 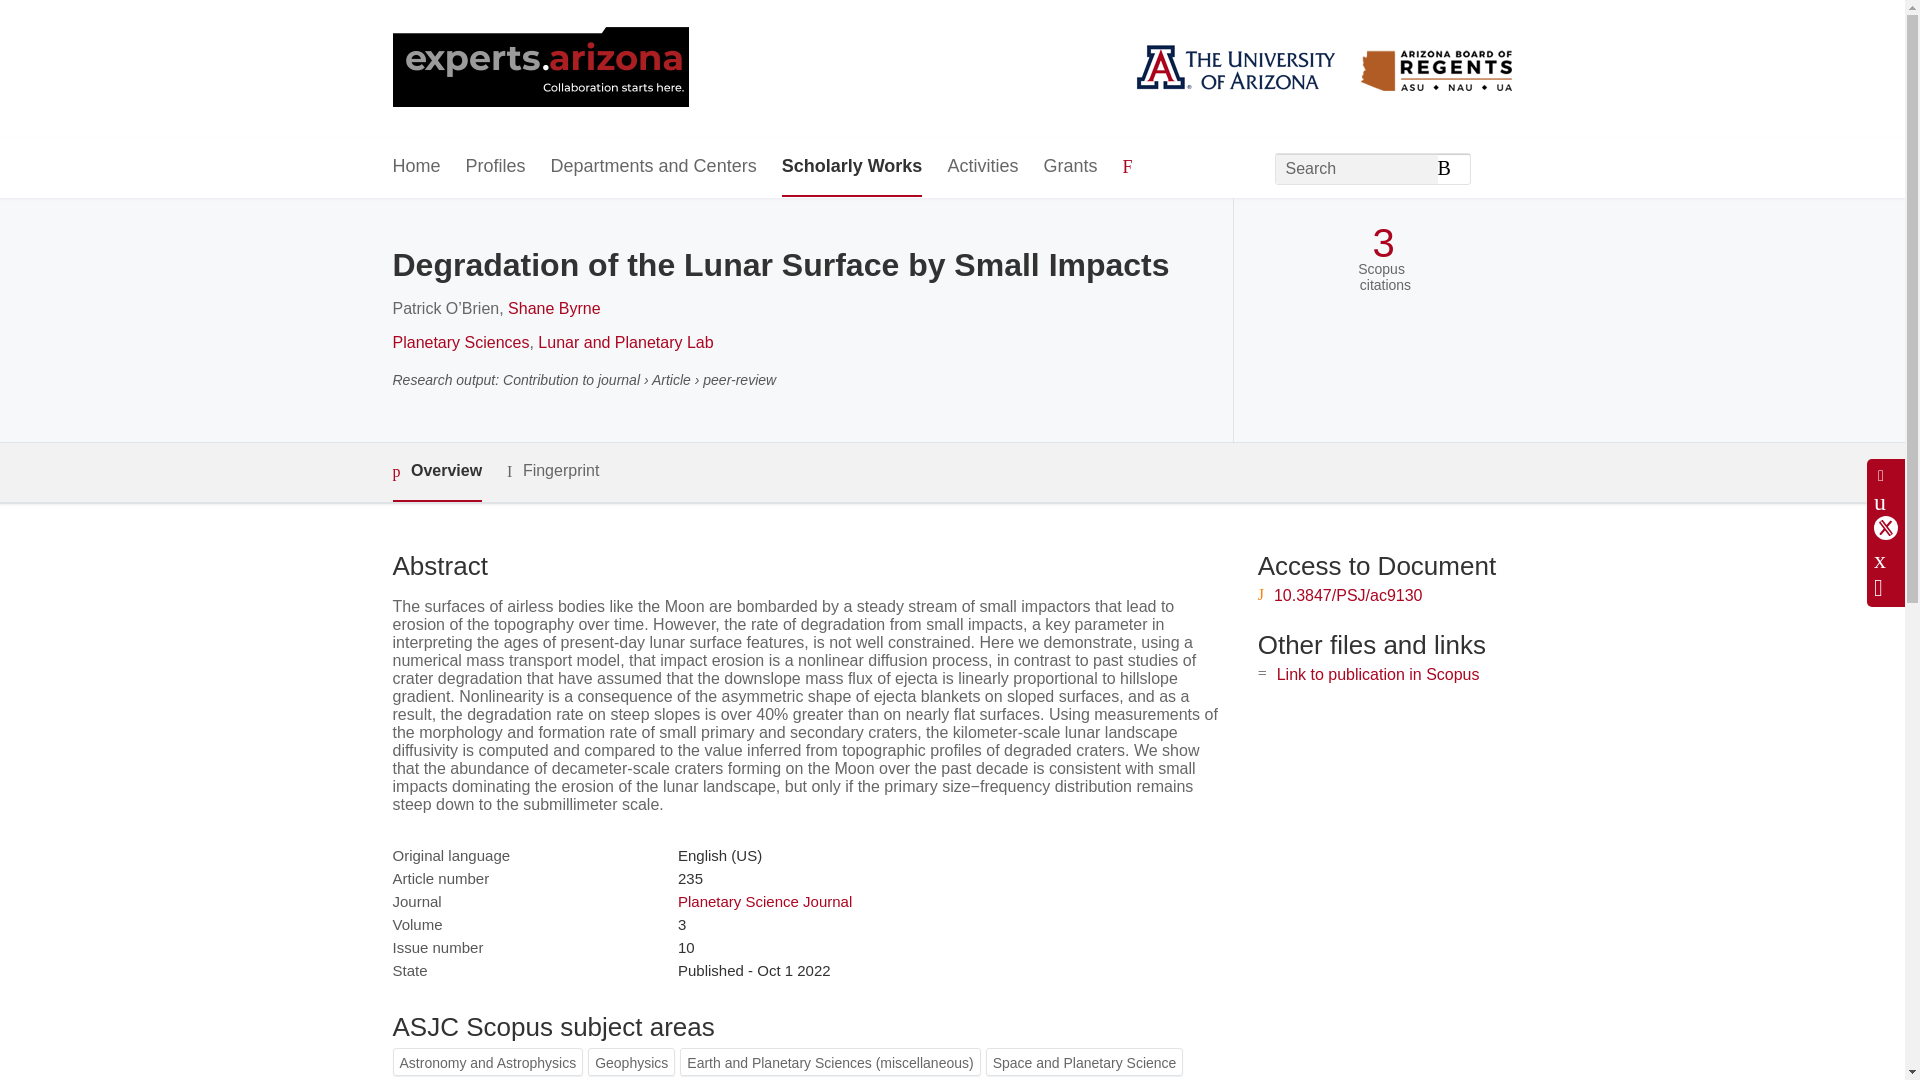 I want to click on Shane Byrne, so click(x=554, y=308).